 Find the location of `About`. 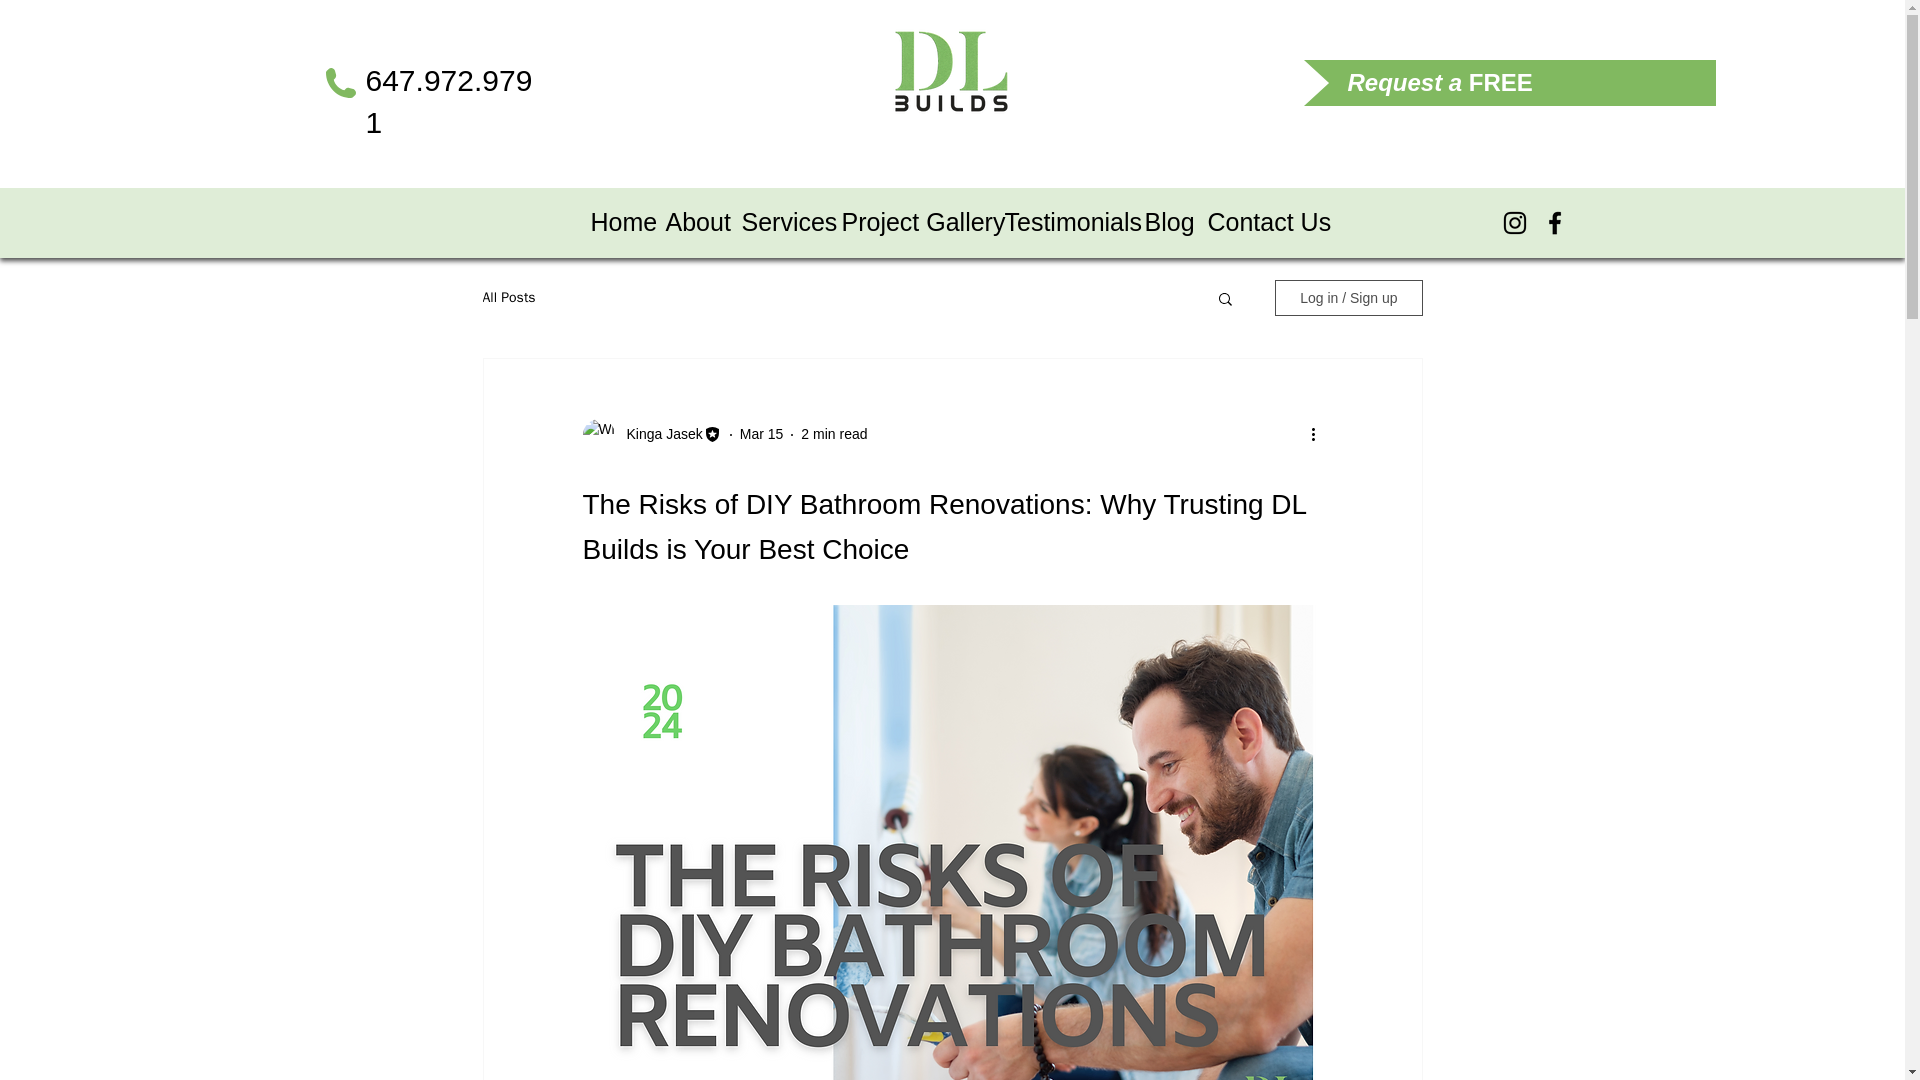

About is located at coordinates (694, 222).